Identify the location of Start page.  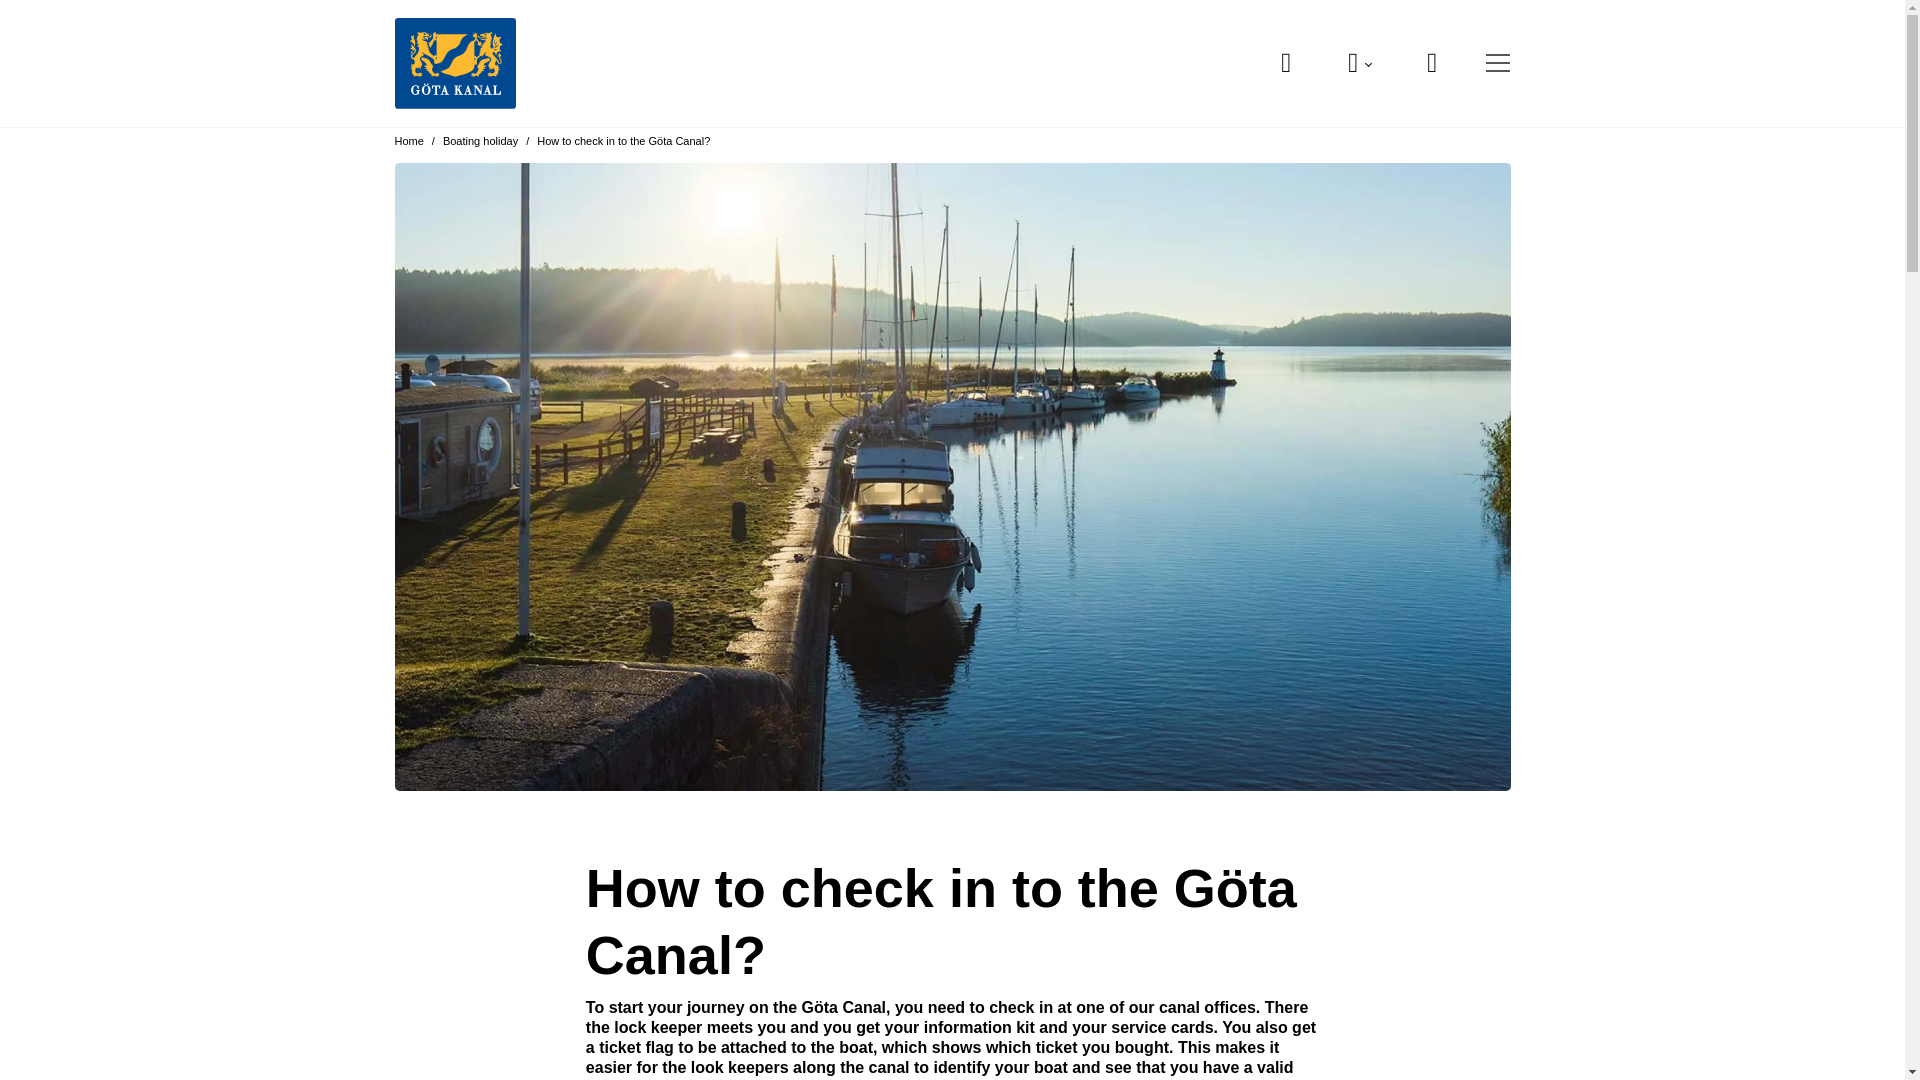
(454, 64).